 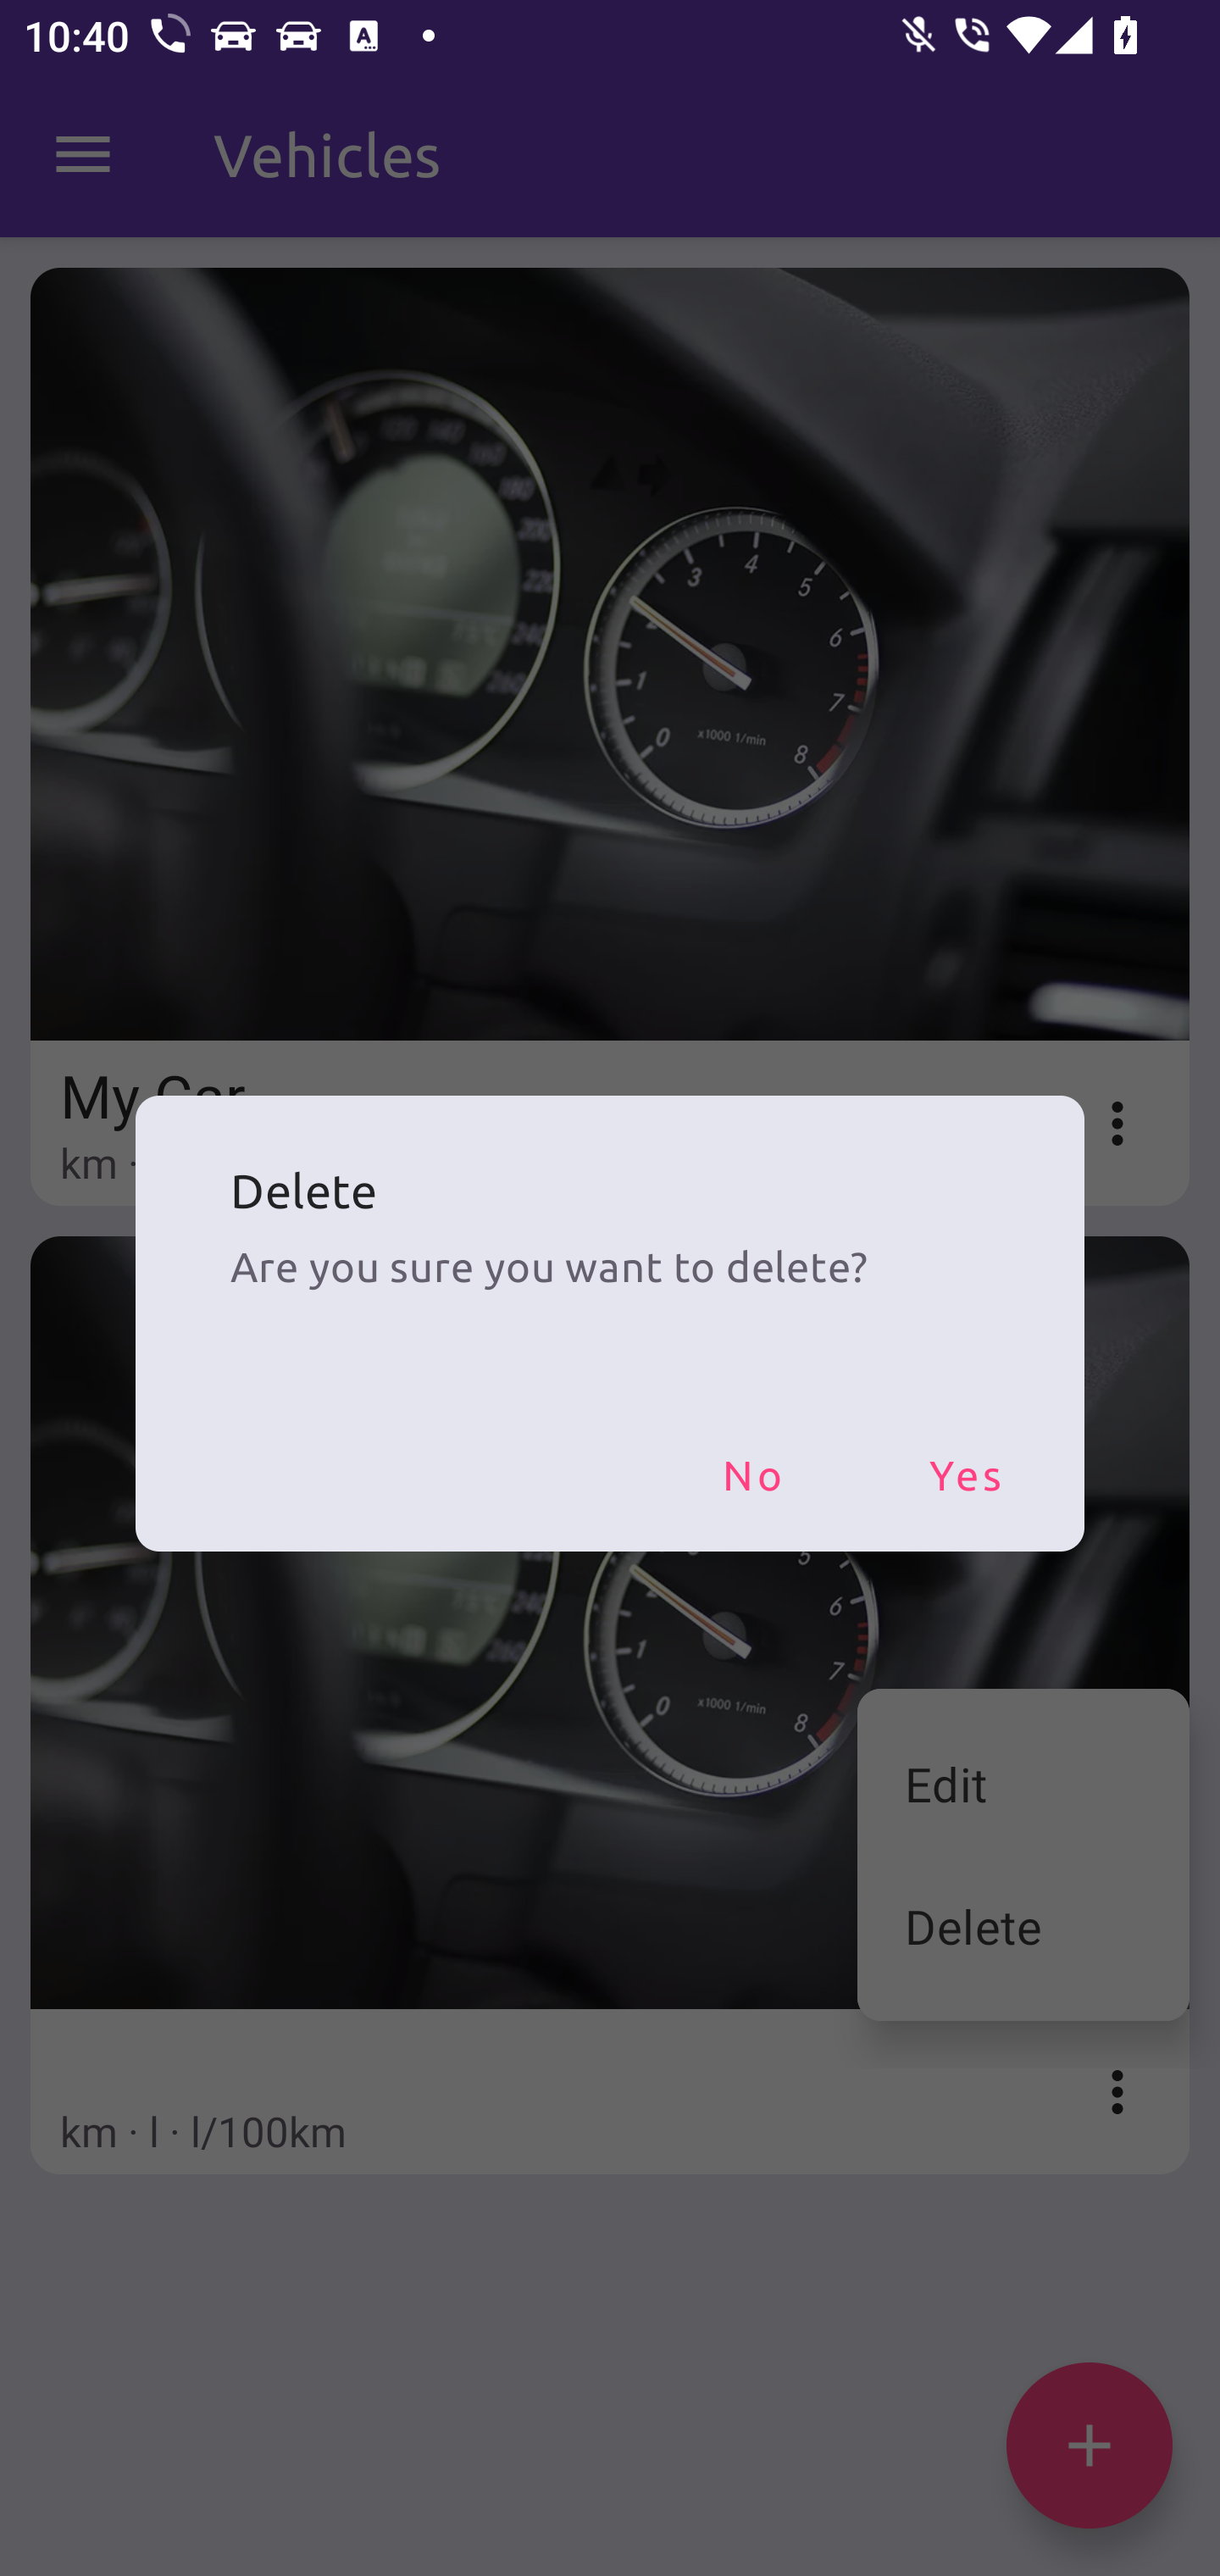 What do you see at coordinates (752, 1474) in the screenshot?
I see `No` at bounding box center [752, 1474].